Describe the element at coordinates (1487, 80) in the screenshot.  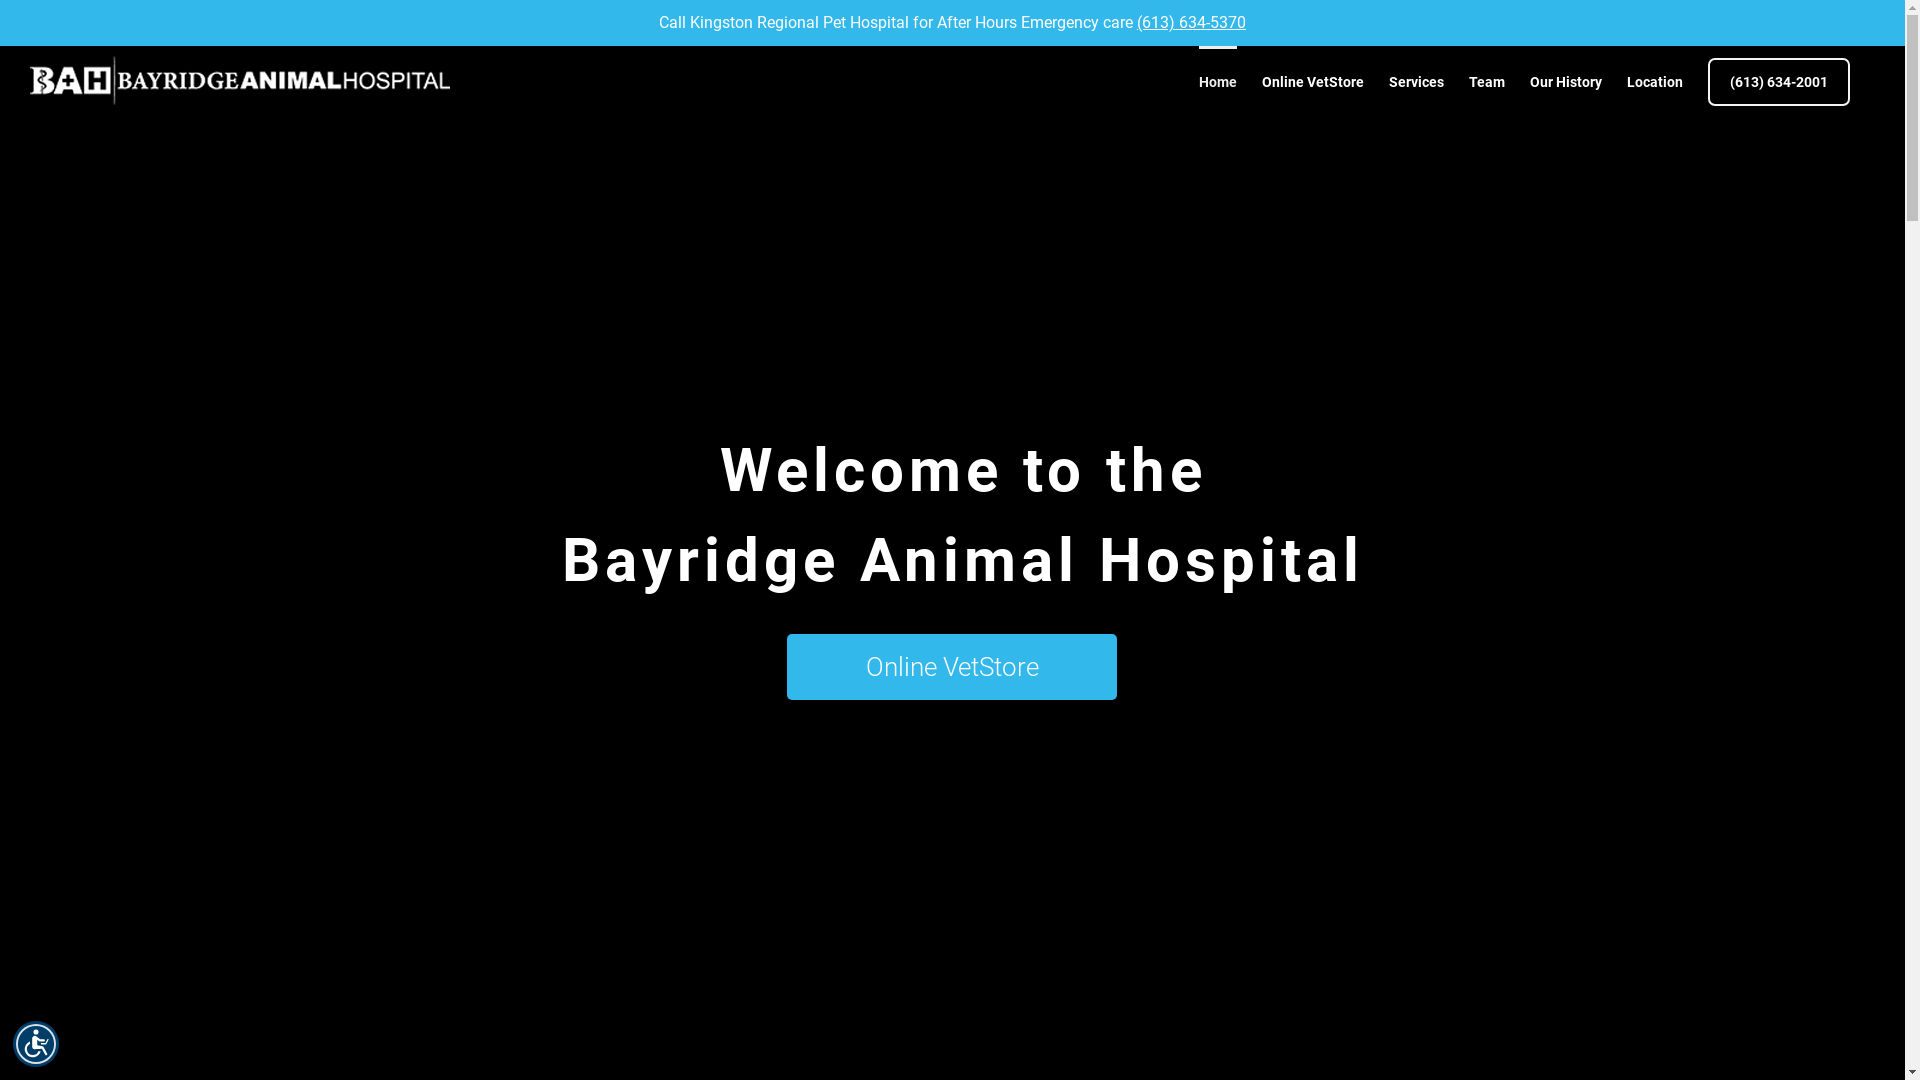
I see `Team` at that location.